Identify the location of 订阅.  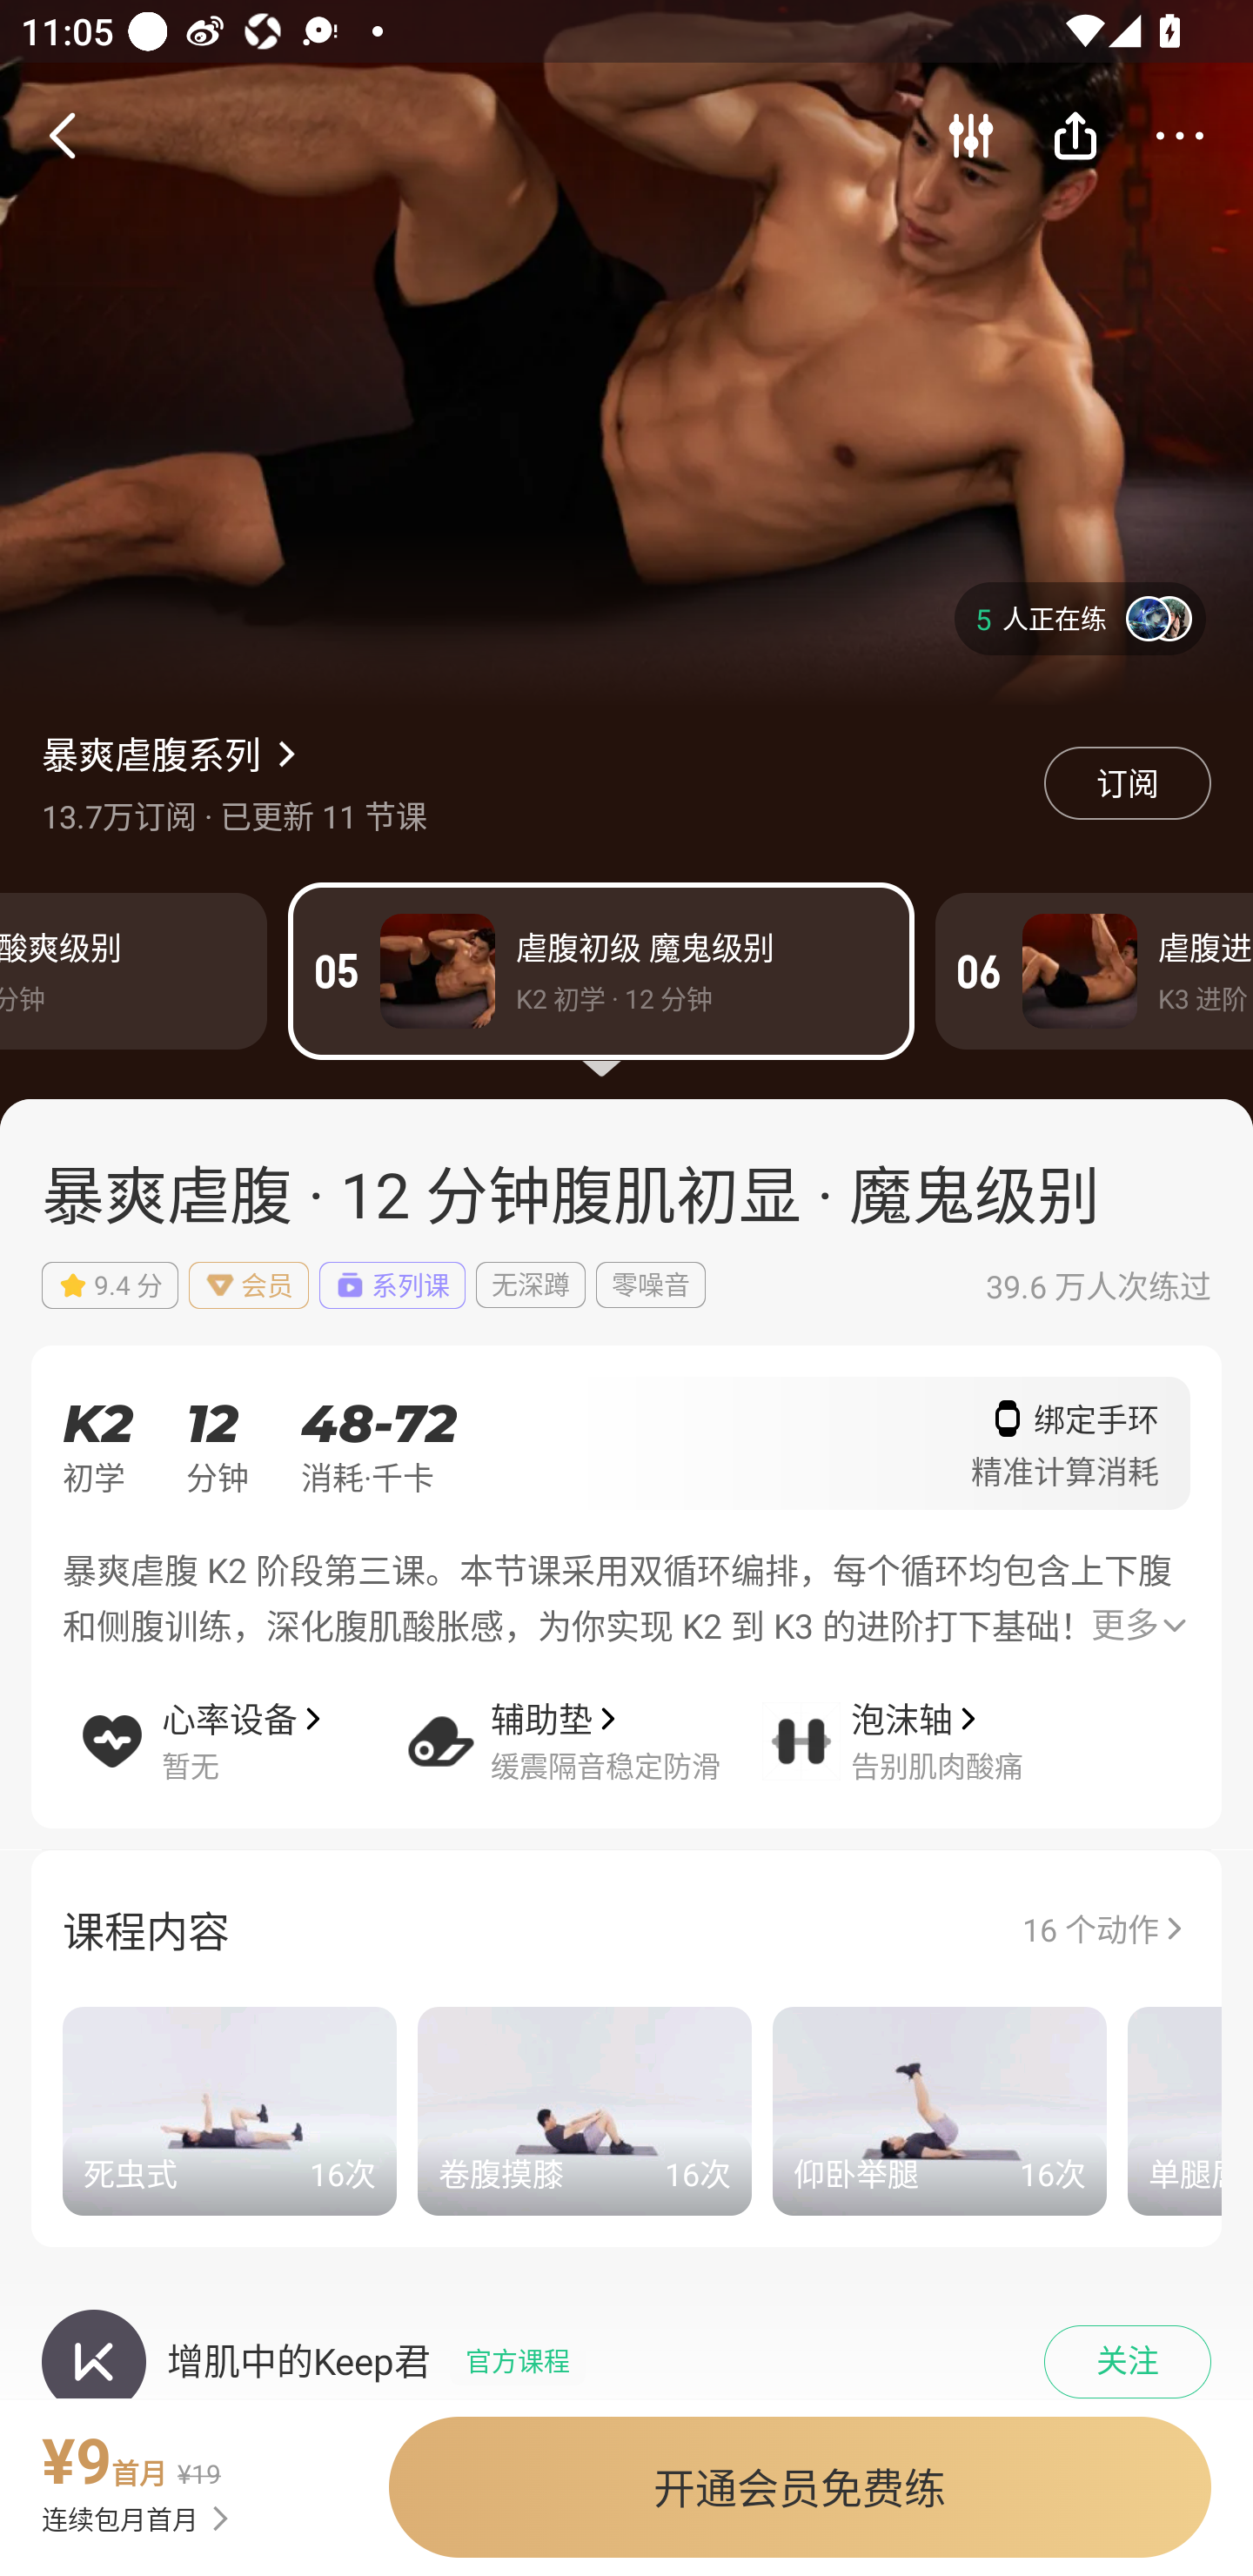
(1128, 783).